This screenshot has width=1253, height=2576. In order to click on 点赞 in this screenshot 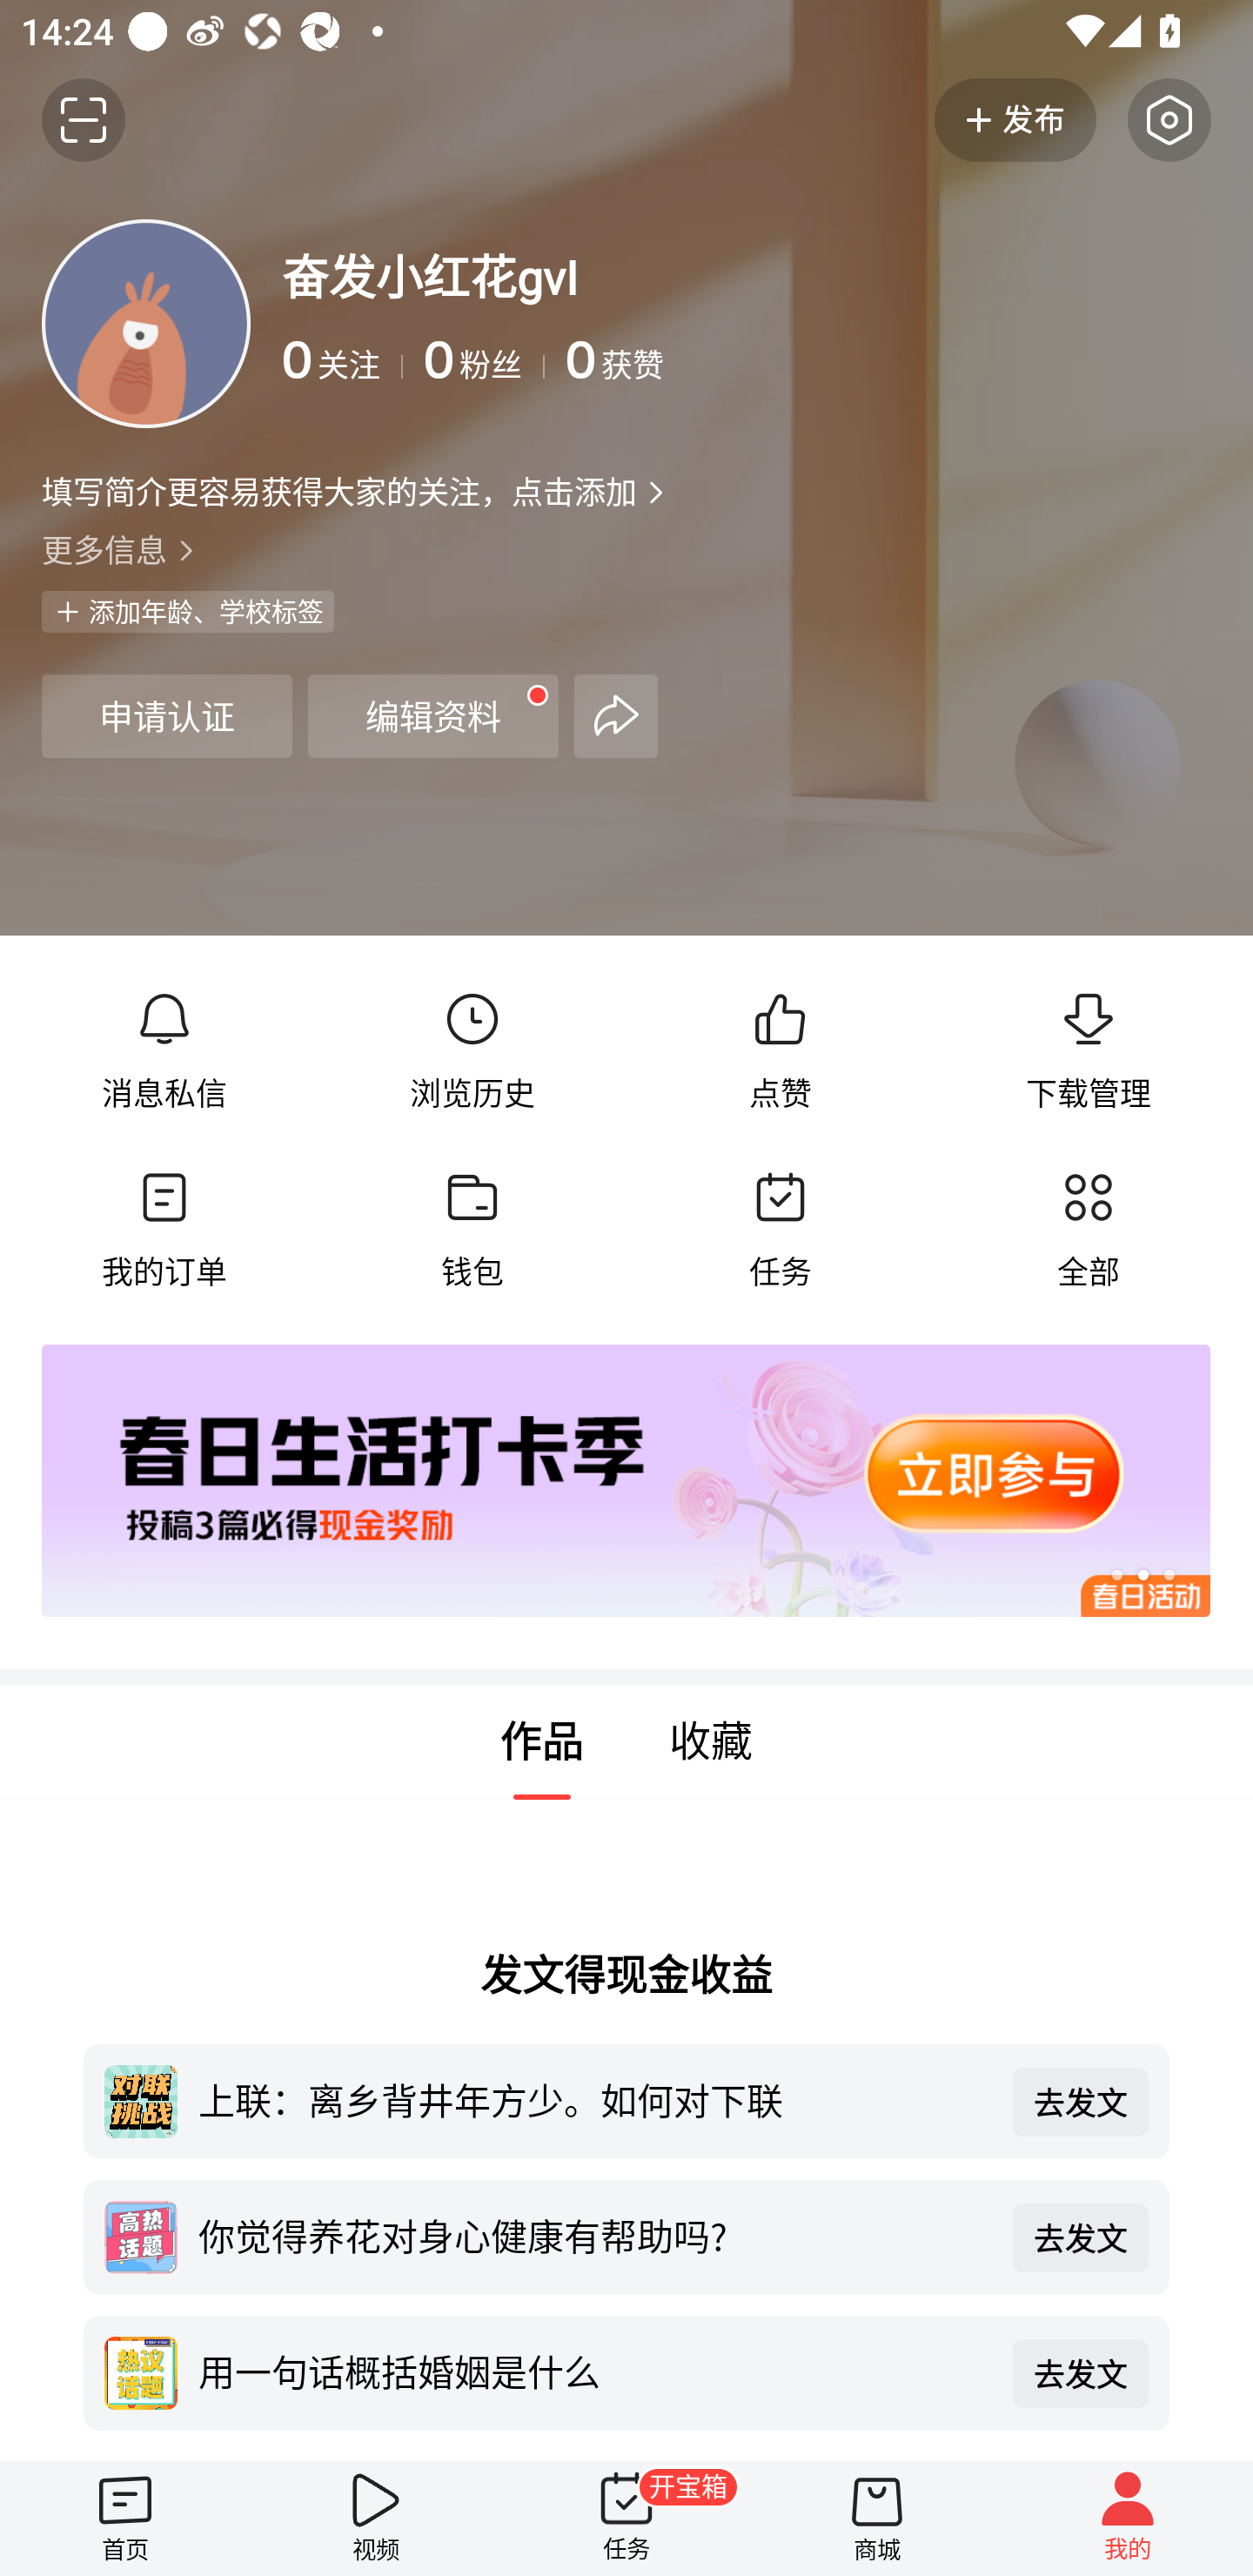, I will do `click(780, 1051)`.